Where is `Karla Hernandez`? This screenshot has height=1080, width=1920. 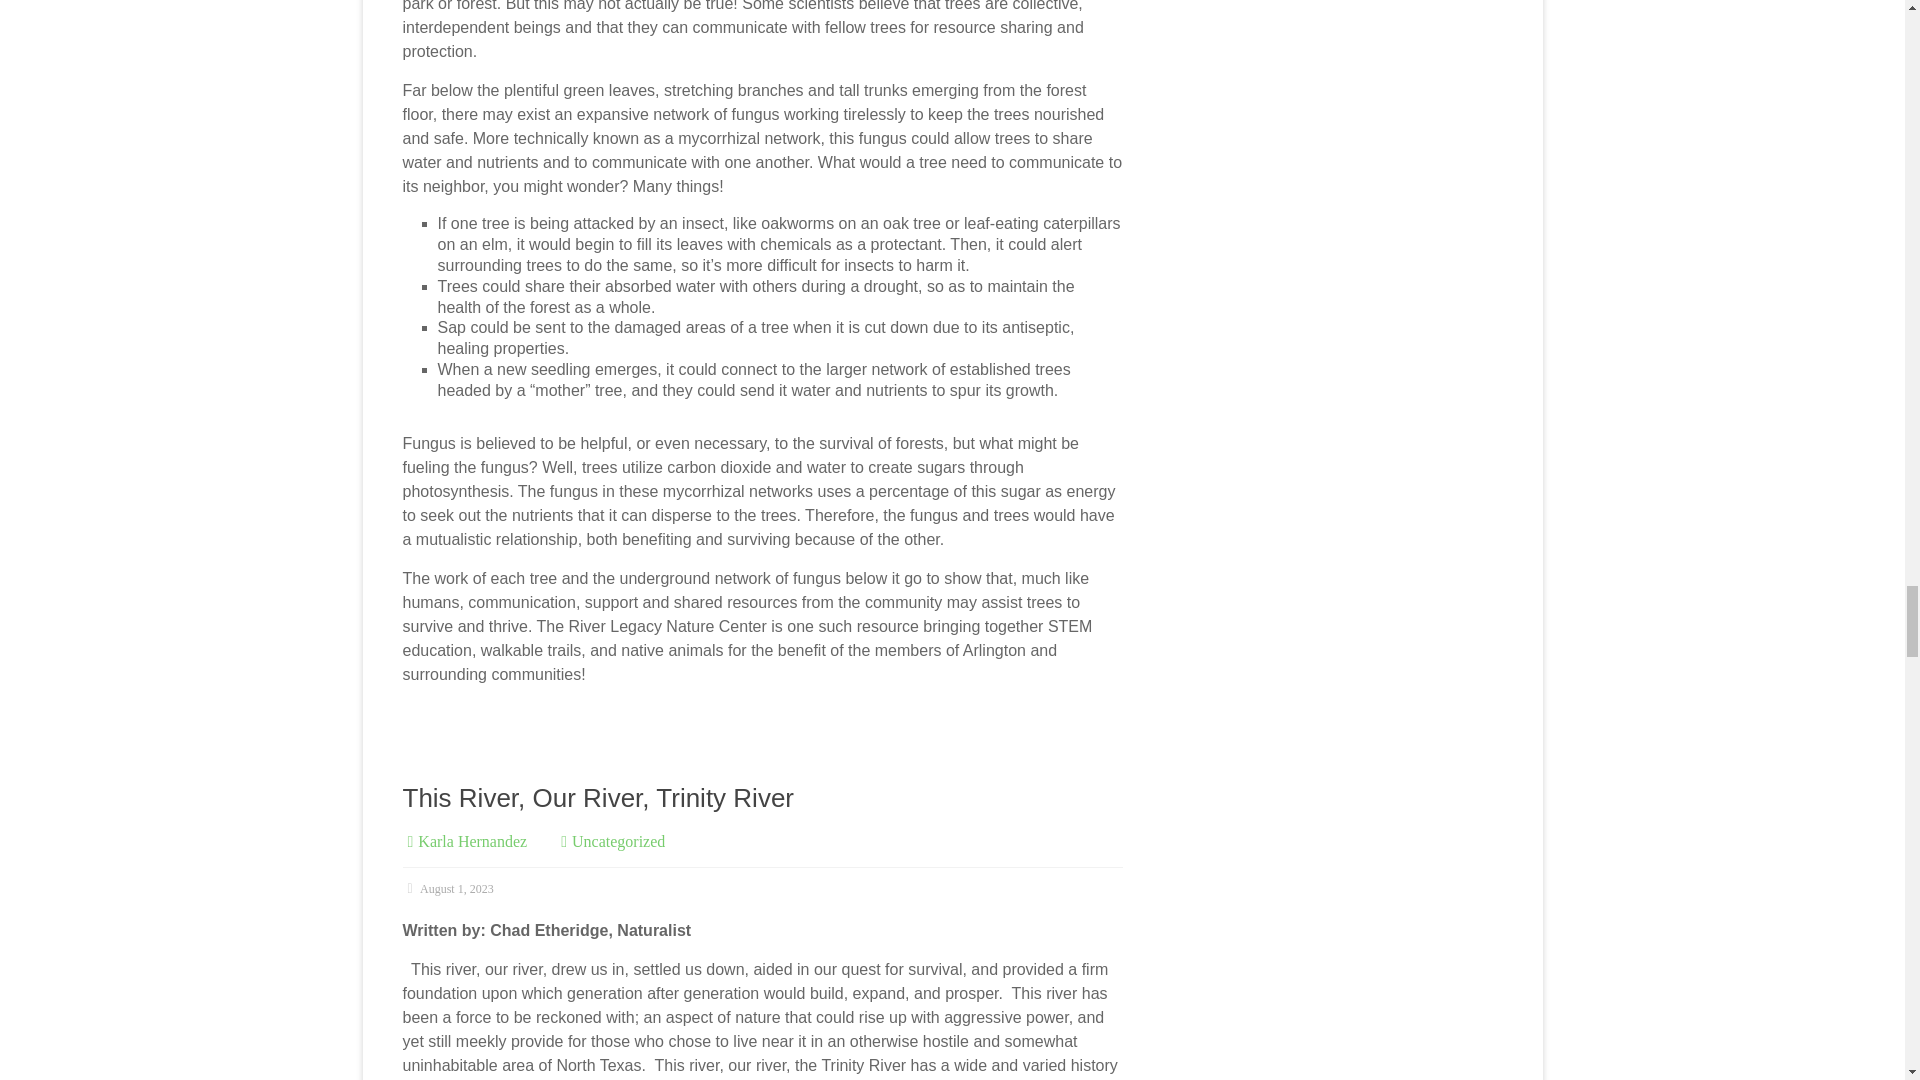 Karla Hernandez is located at coordinates (472, 840).